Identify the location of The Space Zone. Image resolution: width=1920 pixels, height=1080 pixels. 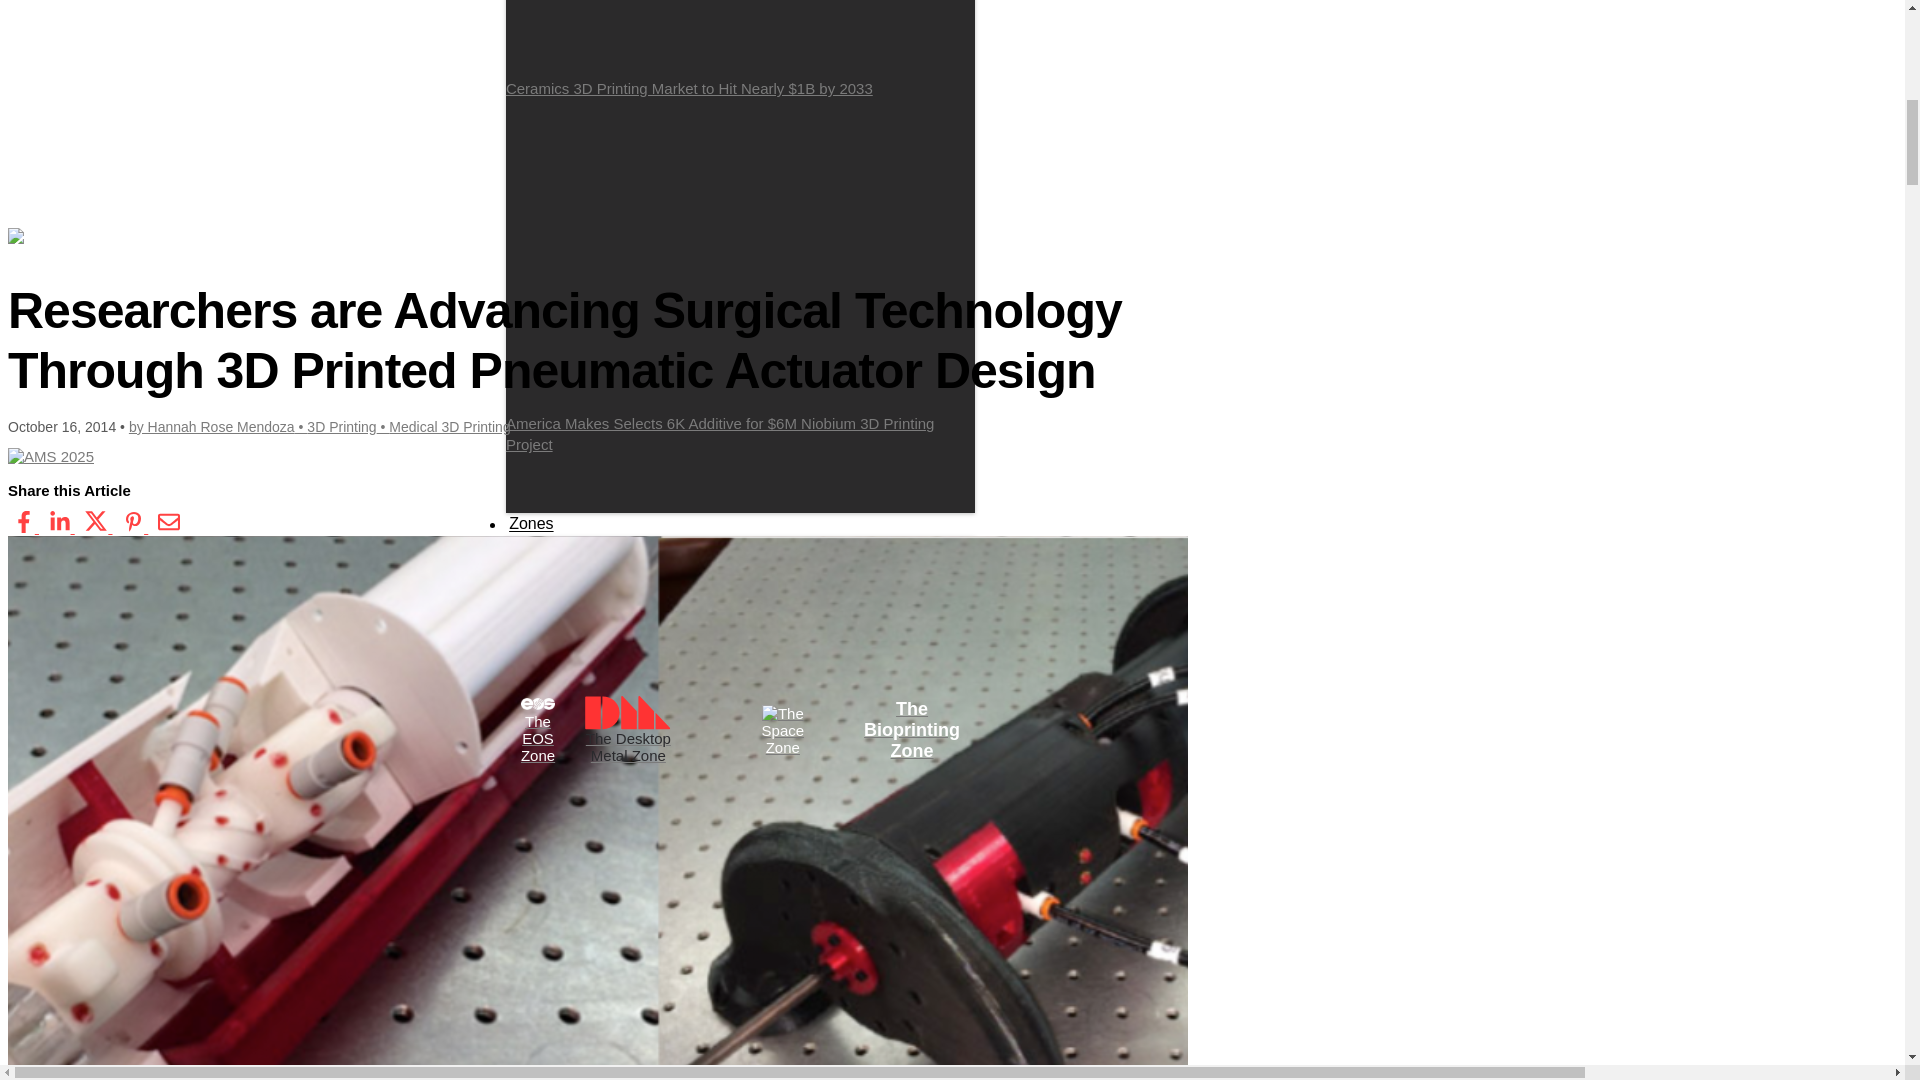
(728, 647).